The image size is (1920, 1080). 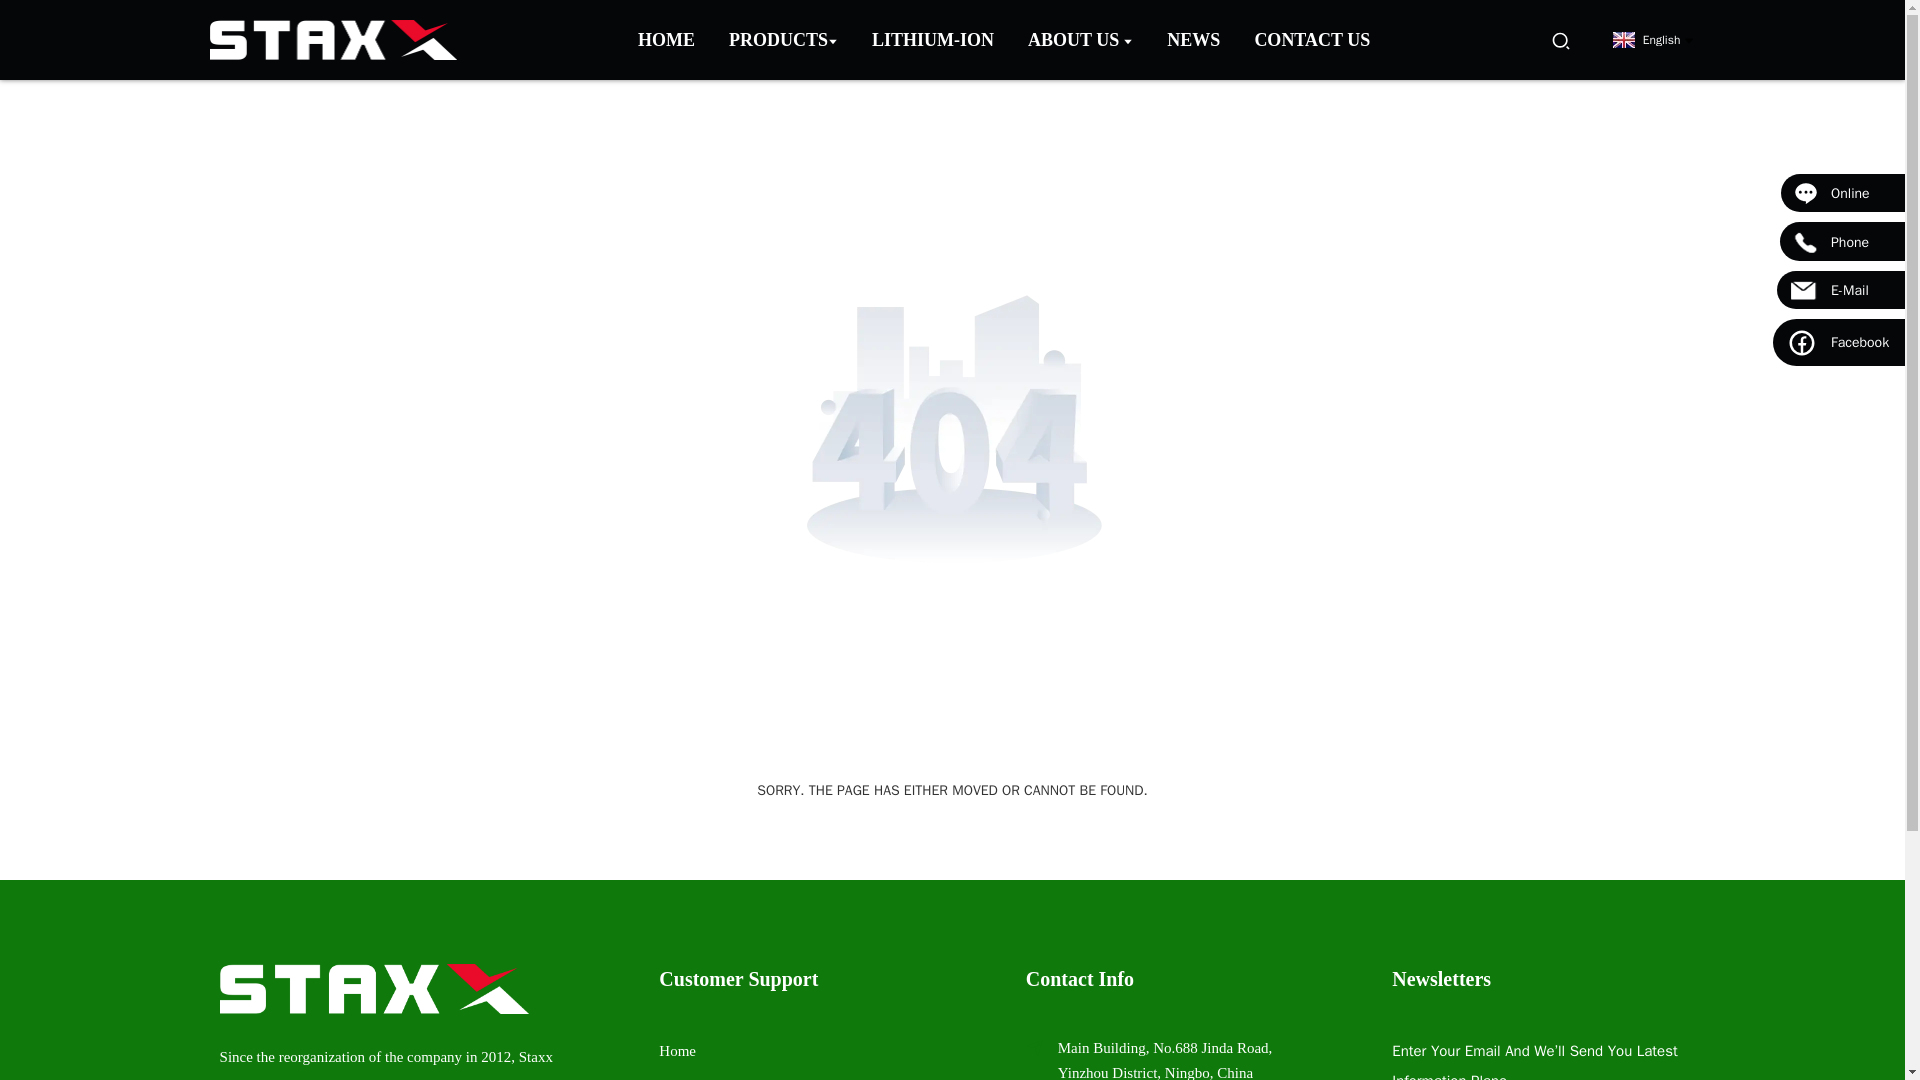 I want to click on Contact Us, so click(x=1312, y=40).